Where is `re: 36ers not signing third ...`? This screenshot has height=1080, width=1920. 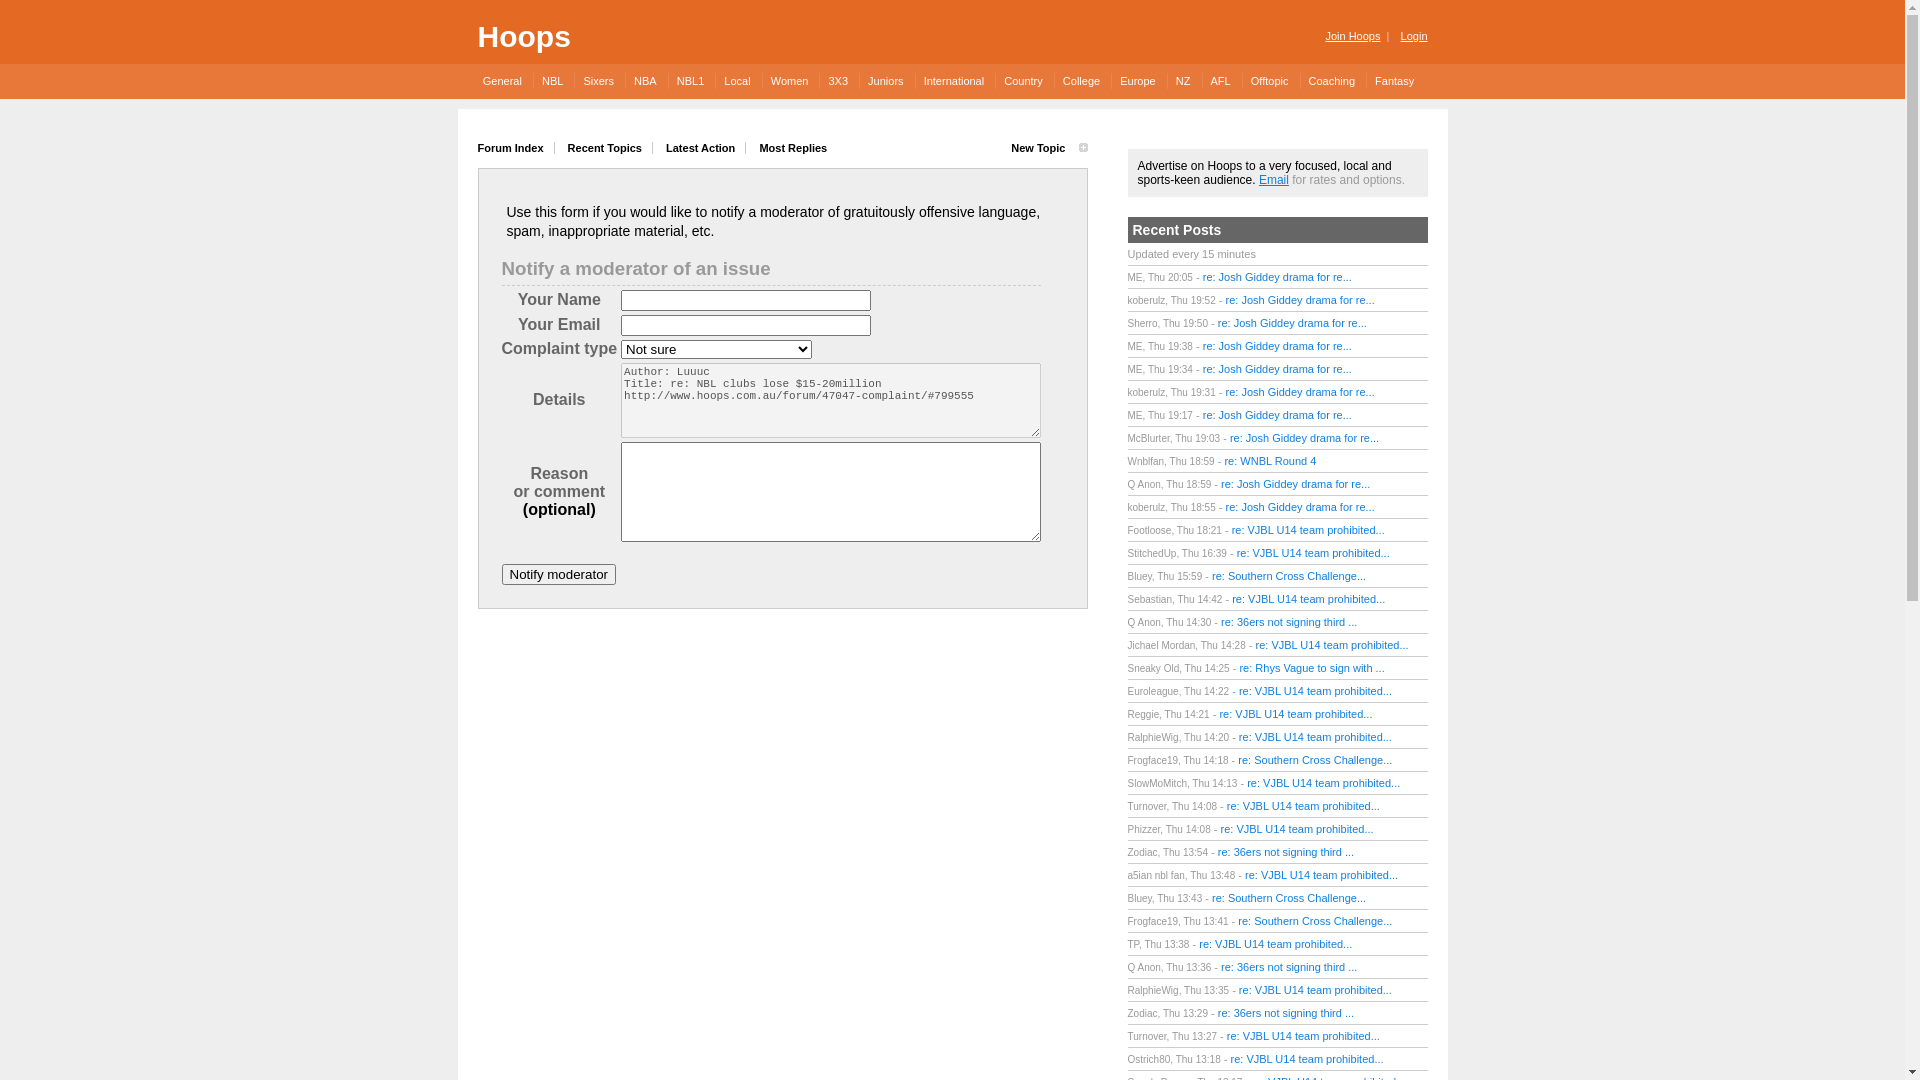
re: 36ers not signing third ... is located at coordinates (1286, 852).